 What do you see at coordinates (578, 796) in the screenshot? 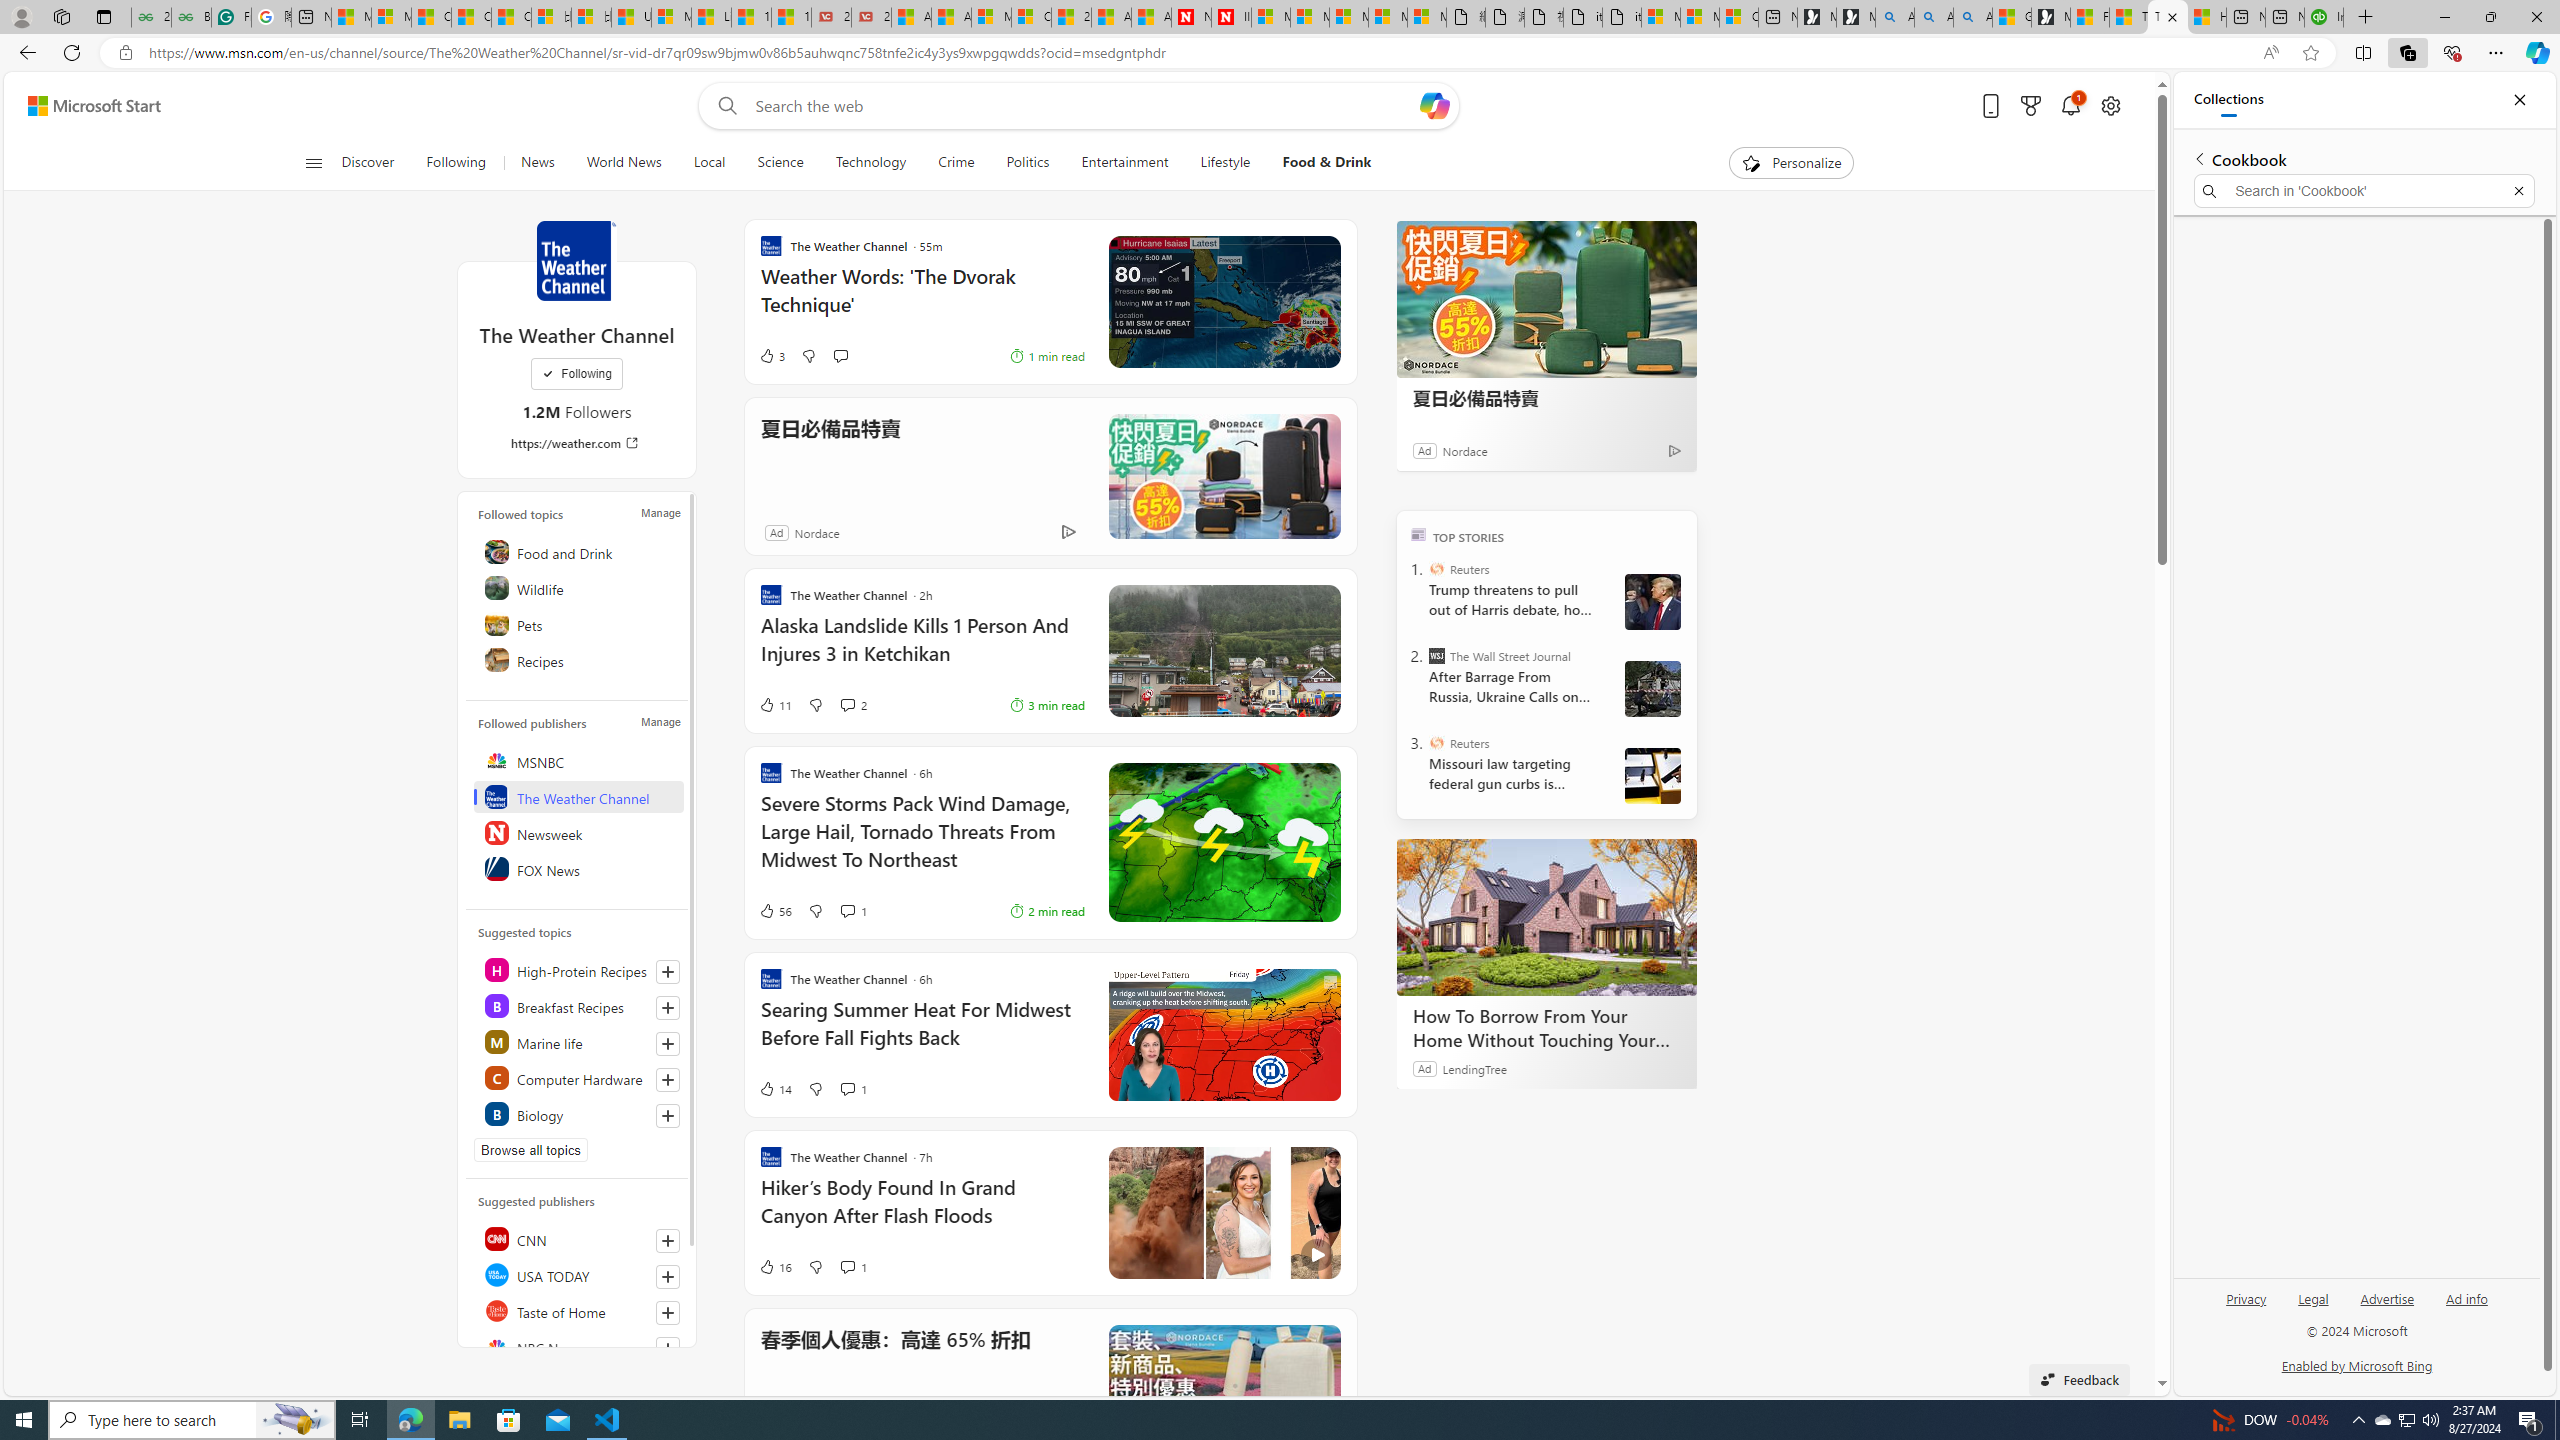
I see `The Weather Channel` at bounding box center [578, 796].